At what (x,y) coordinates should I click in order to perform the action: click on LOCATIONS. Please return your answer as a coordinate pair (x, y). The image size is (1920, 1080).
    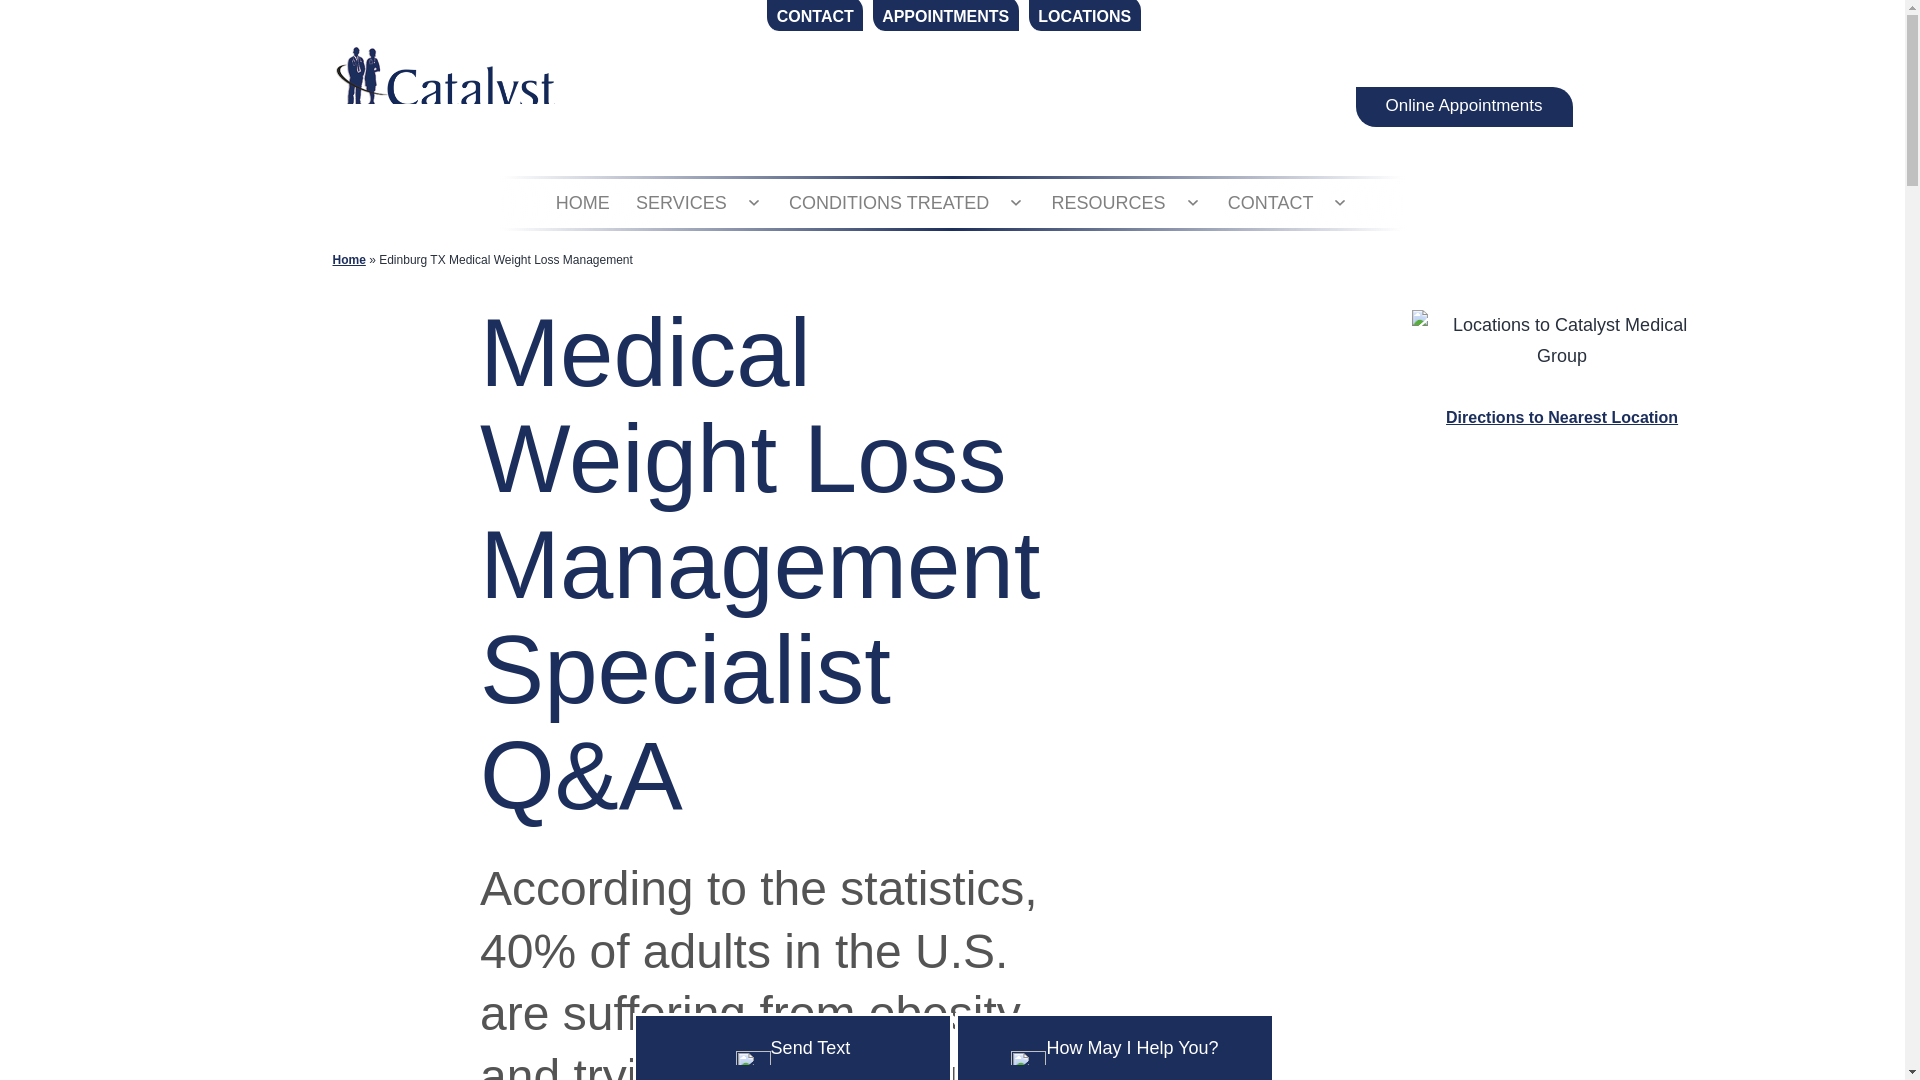
    Looking at the image, I should click on (1084, 16).